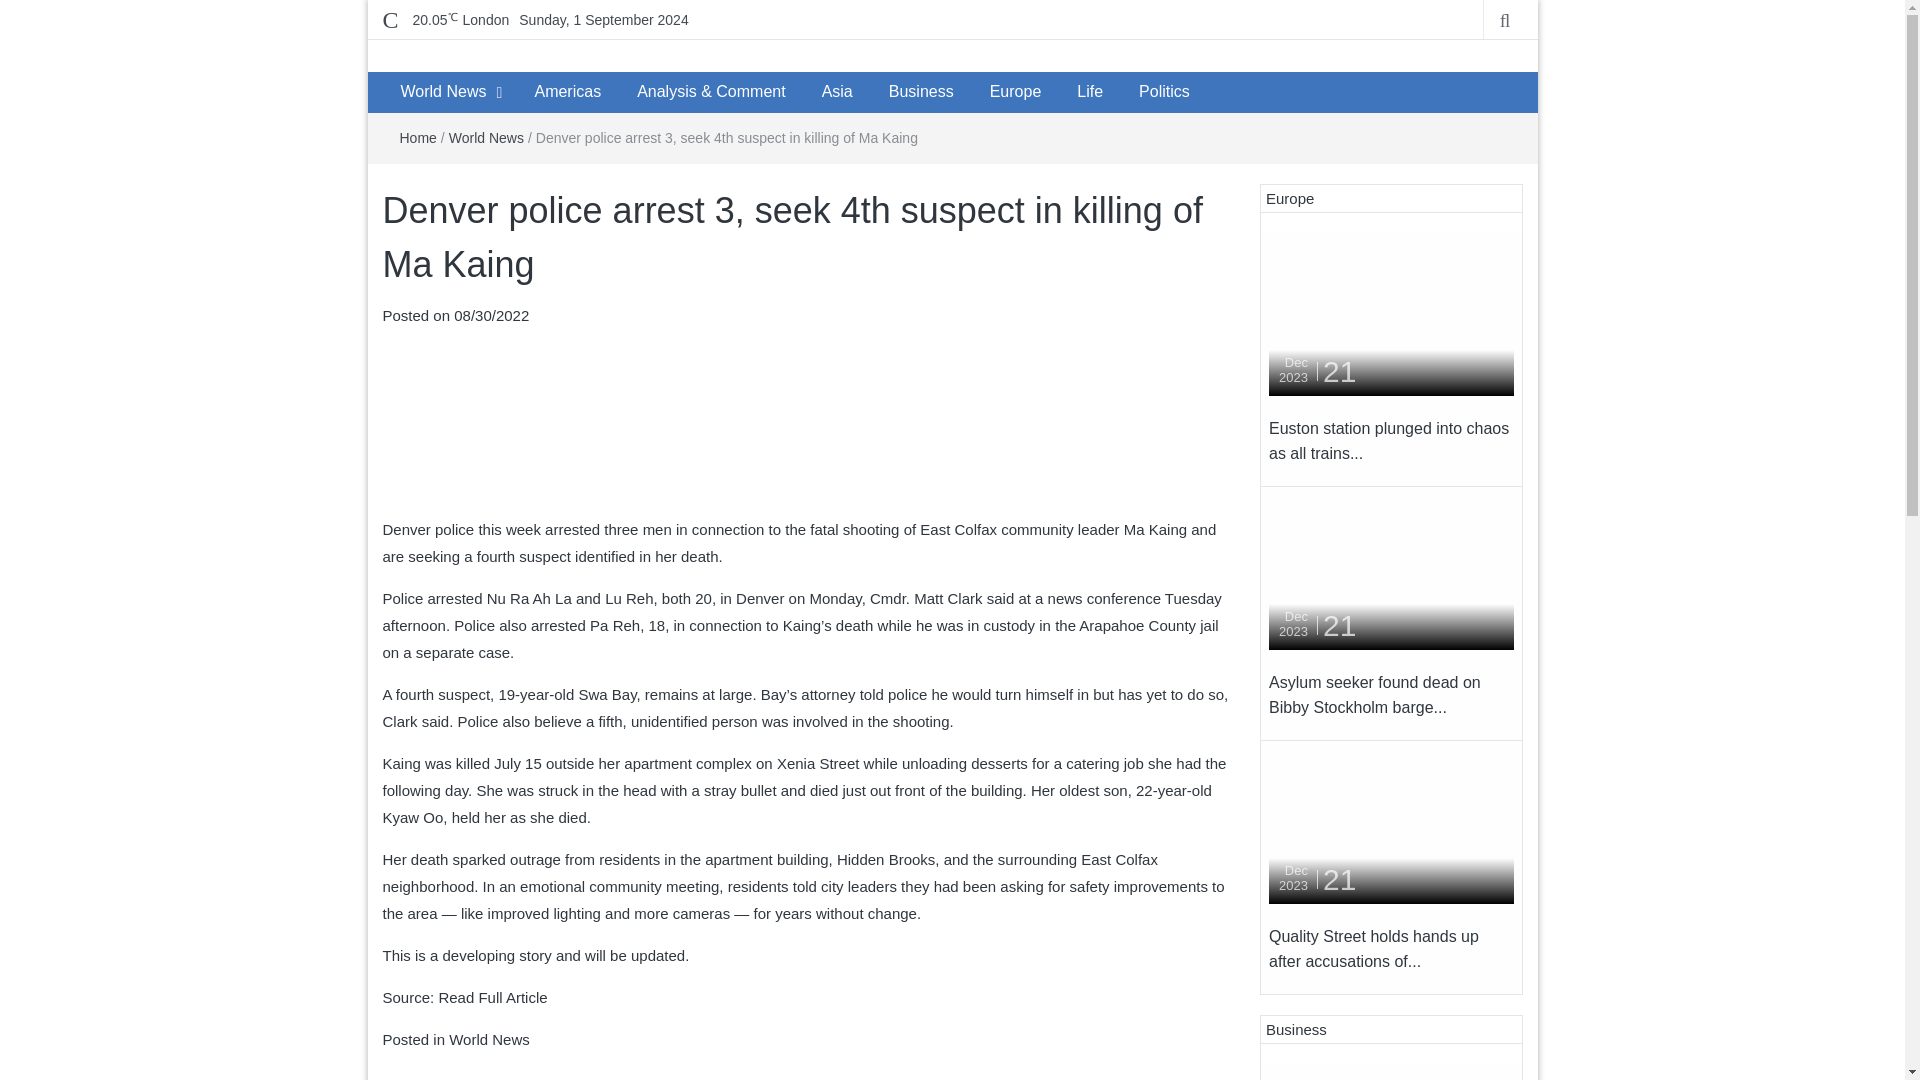 This screenshot has width=1920, height=1080. What do you see at coordinates (1164, 92) in the screenshot?
I see `Politics` at bounding box center [1164, 92].